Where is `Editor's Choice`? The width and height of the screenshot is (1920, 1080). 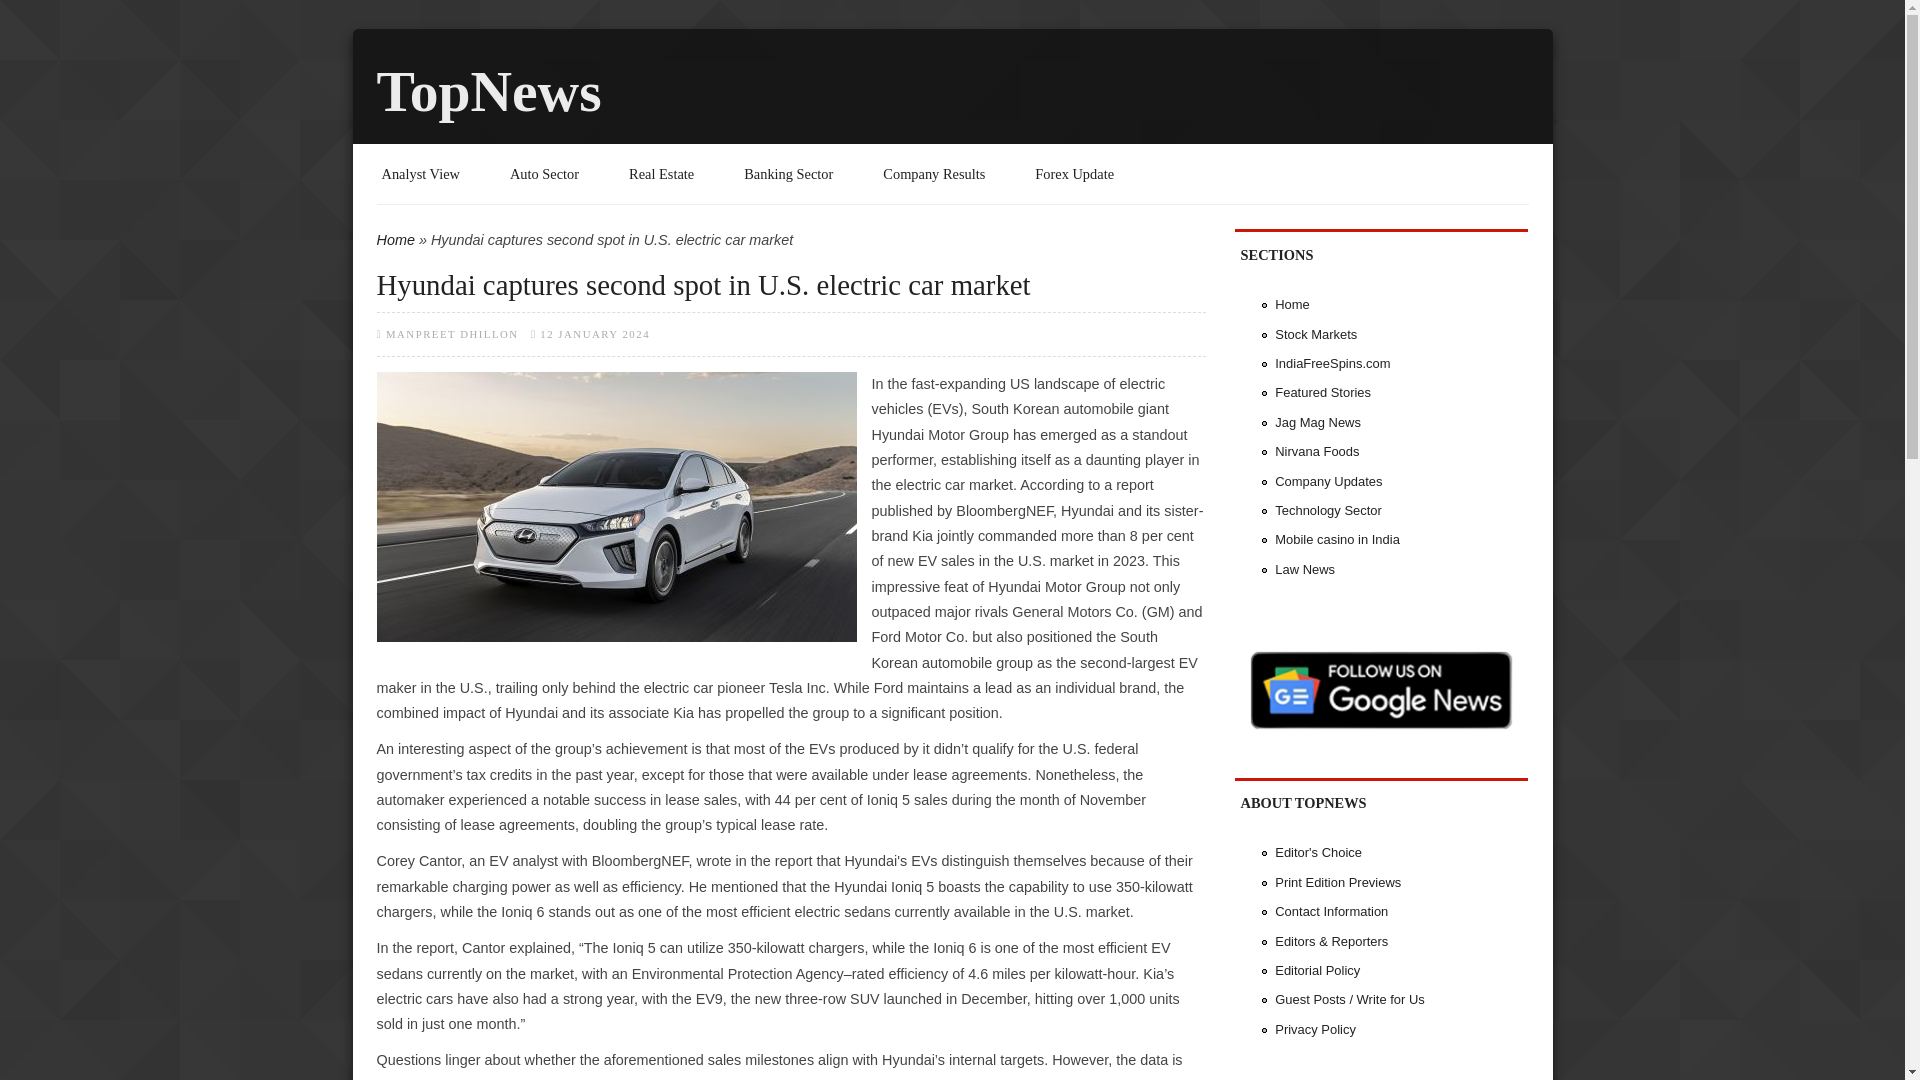
Editor's Choice is located at coordinates (1318, 852).